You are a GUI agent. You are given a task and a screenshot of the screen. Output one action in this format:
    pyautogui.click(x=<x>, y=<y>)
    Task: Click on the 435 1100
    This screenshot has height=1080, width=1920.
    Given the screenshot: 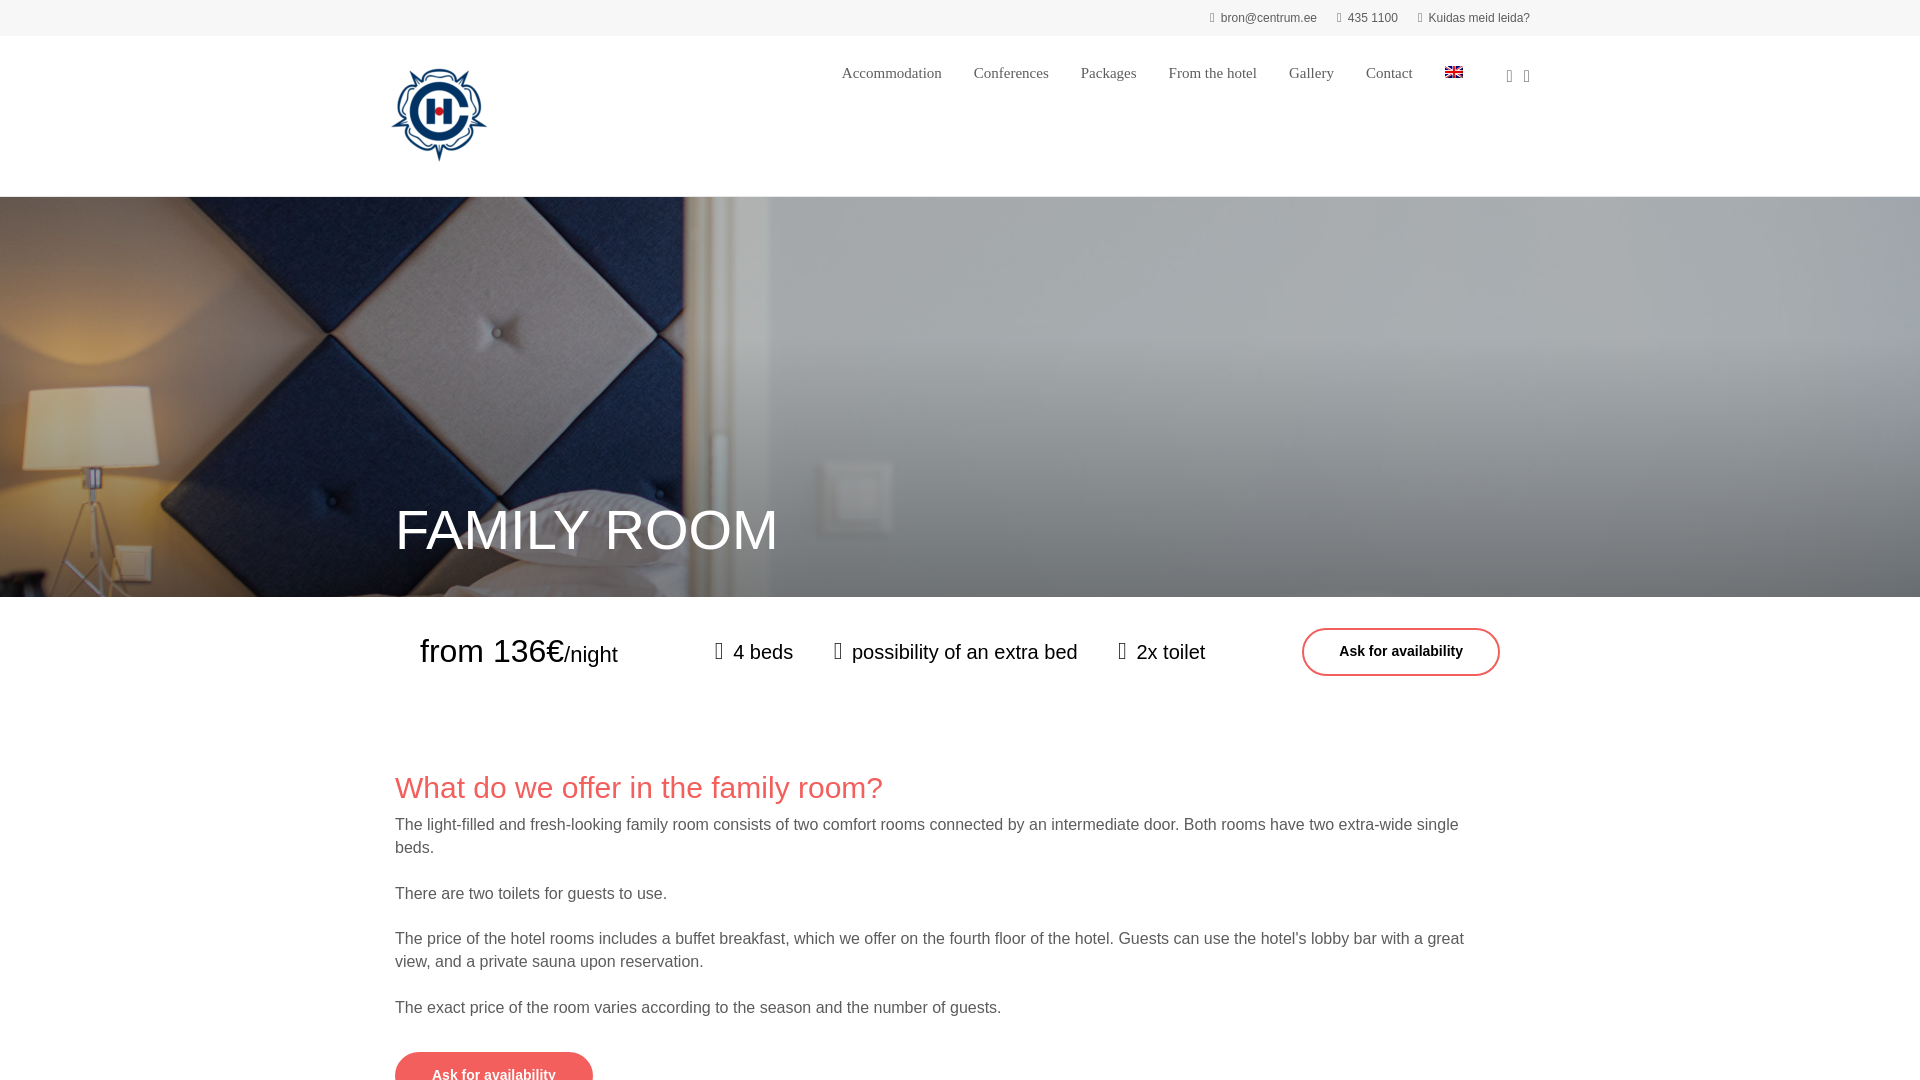 What is the action you would take?
    pyautogui.click(x=1366, y=17)
    